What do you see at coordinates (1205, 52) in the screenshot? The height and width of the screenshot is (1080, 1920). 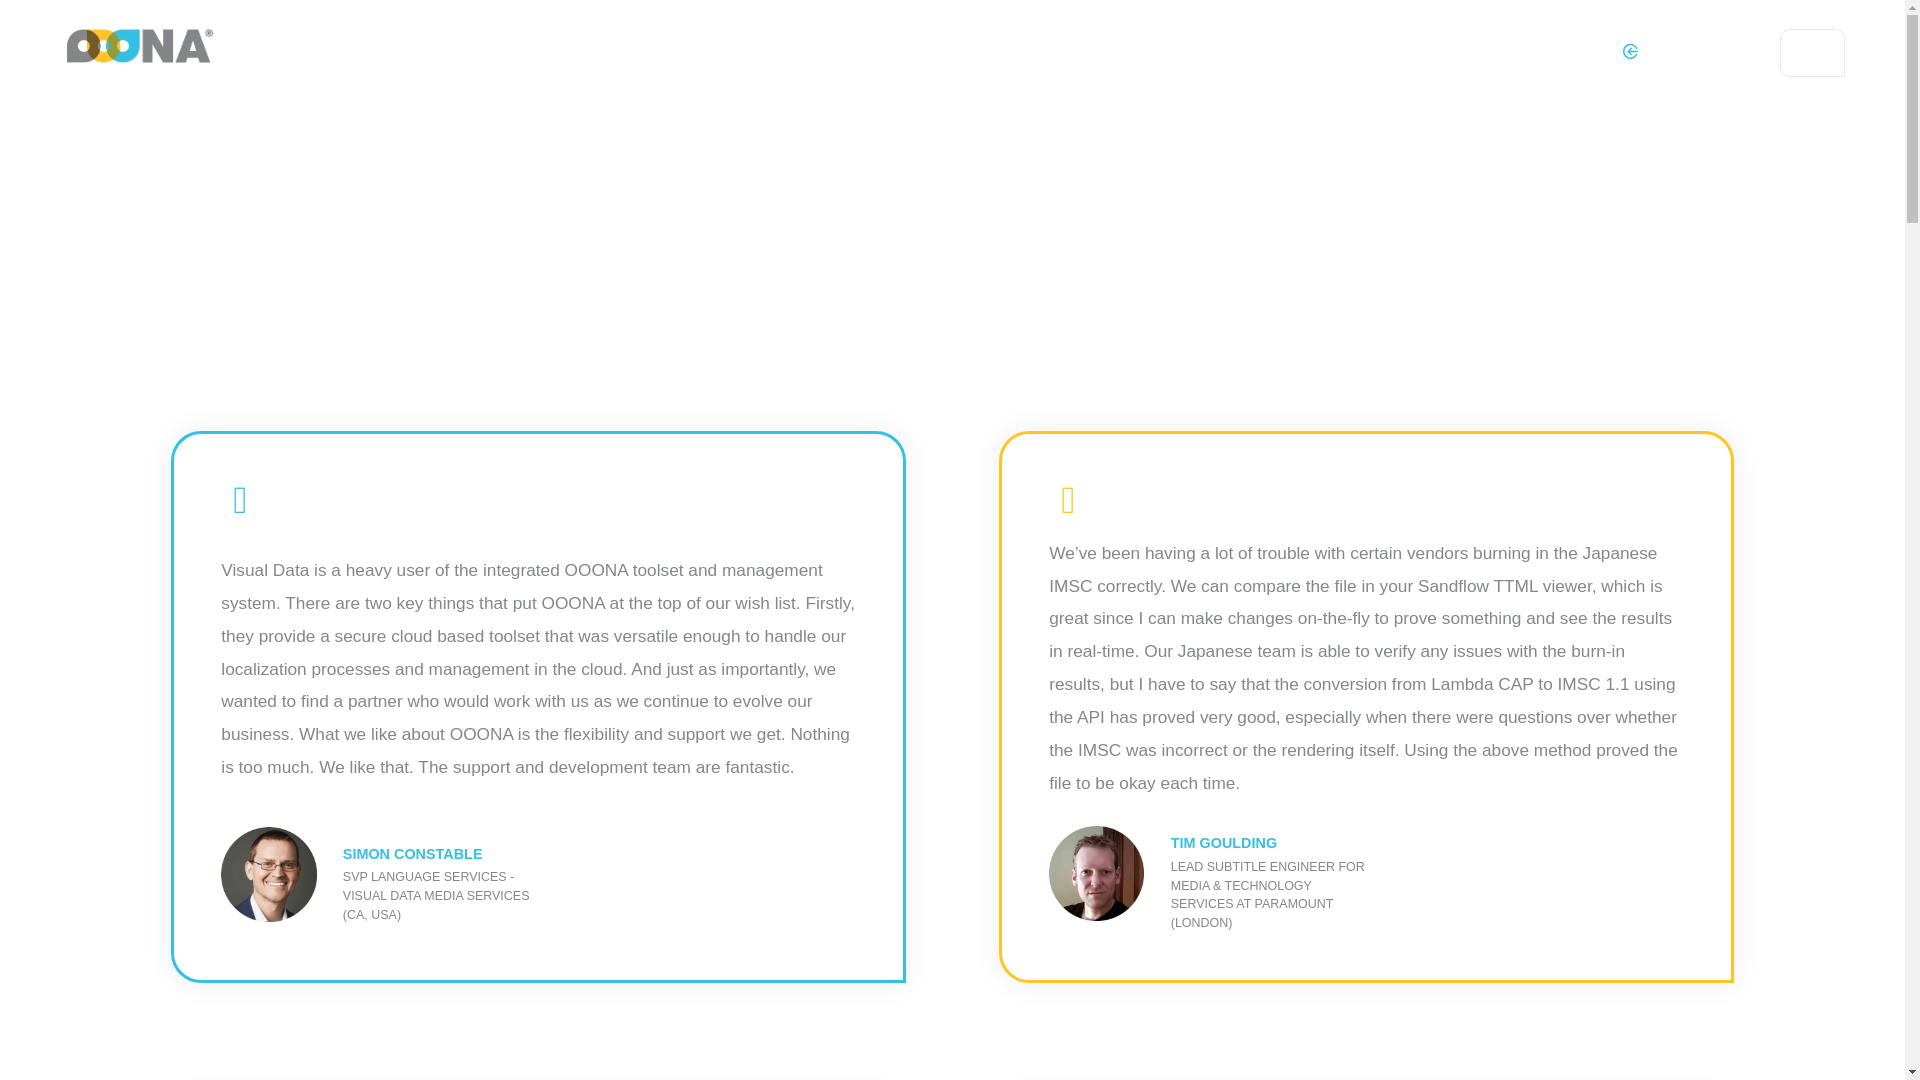 I see `CONTACT US` at bounding box center [1205, 52].